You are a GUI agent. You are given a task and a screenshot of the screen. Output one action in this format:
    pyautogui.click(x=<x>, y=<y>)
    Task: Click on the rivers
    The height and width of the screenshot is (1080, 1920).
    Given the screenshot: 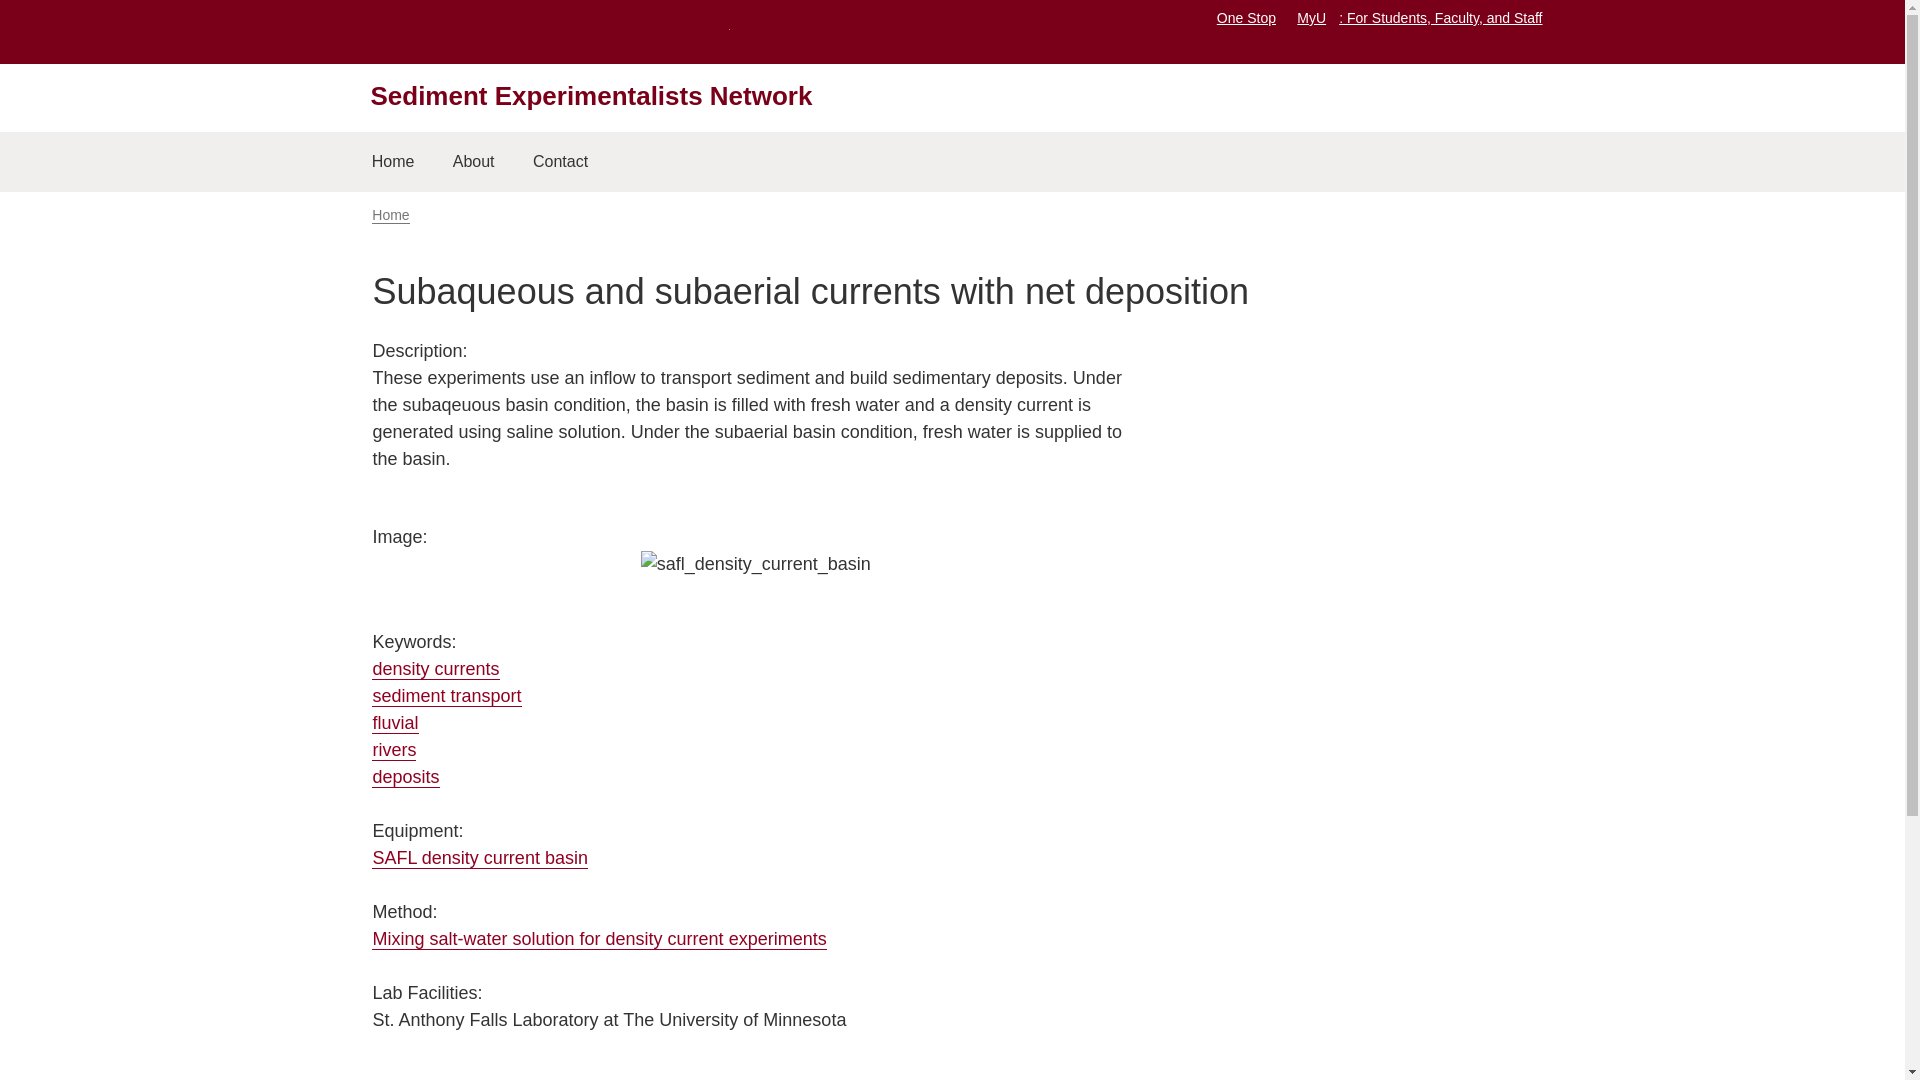 What is the action you would take?
    pyautogui.click(x=394, y=750)
    